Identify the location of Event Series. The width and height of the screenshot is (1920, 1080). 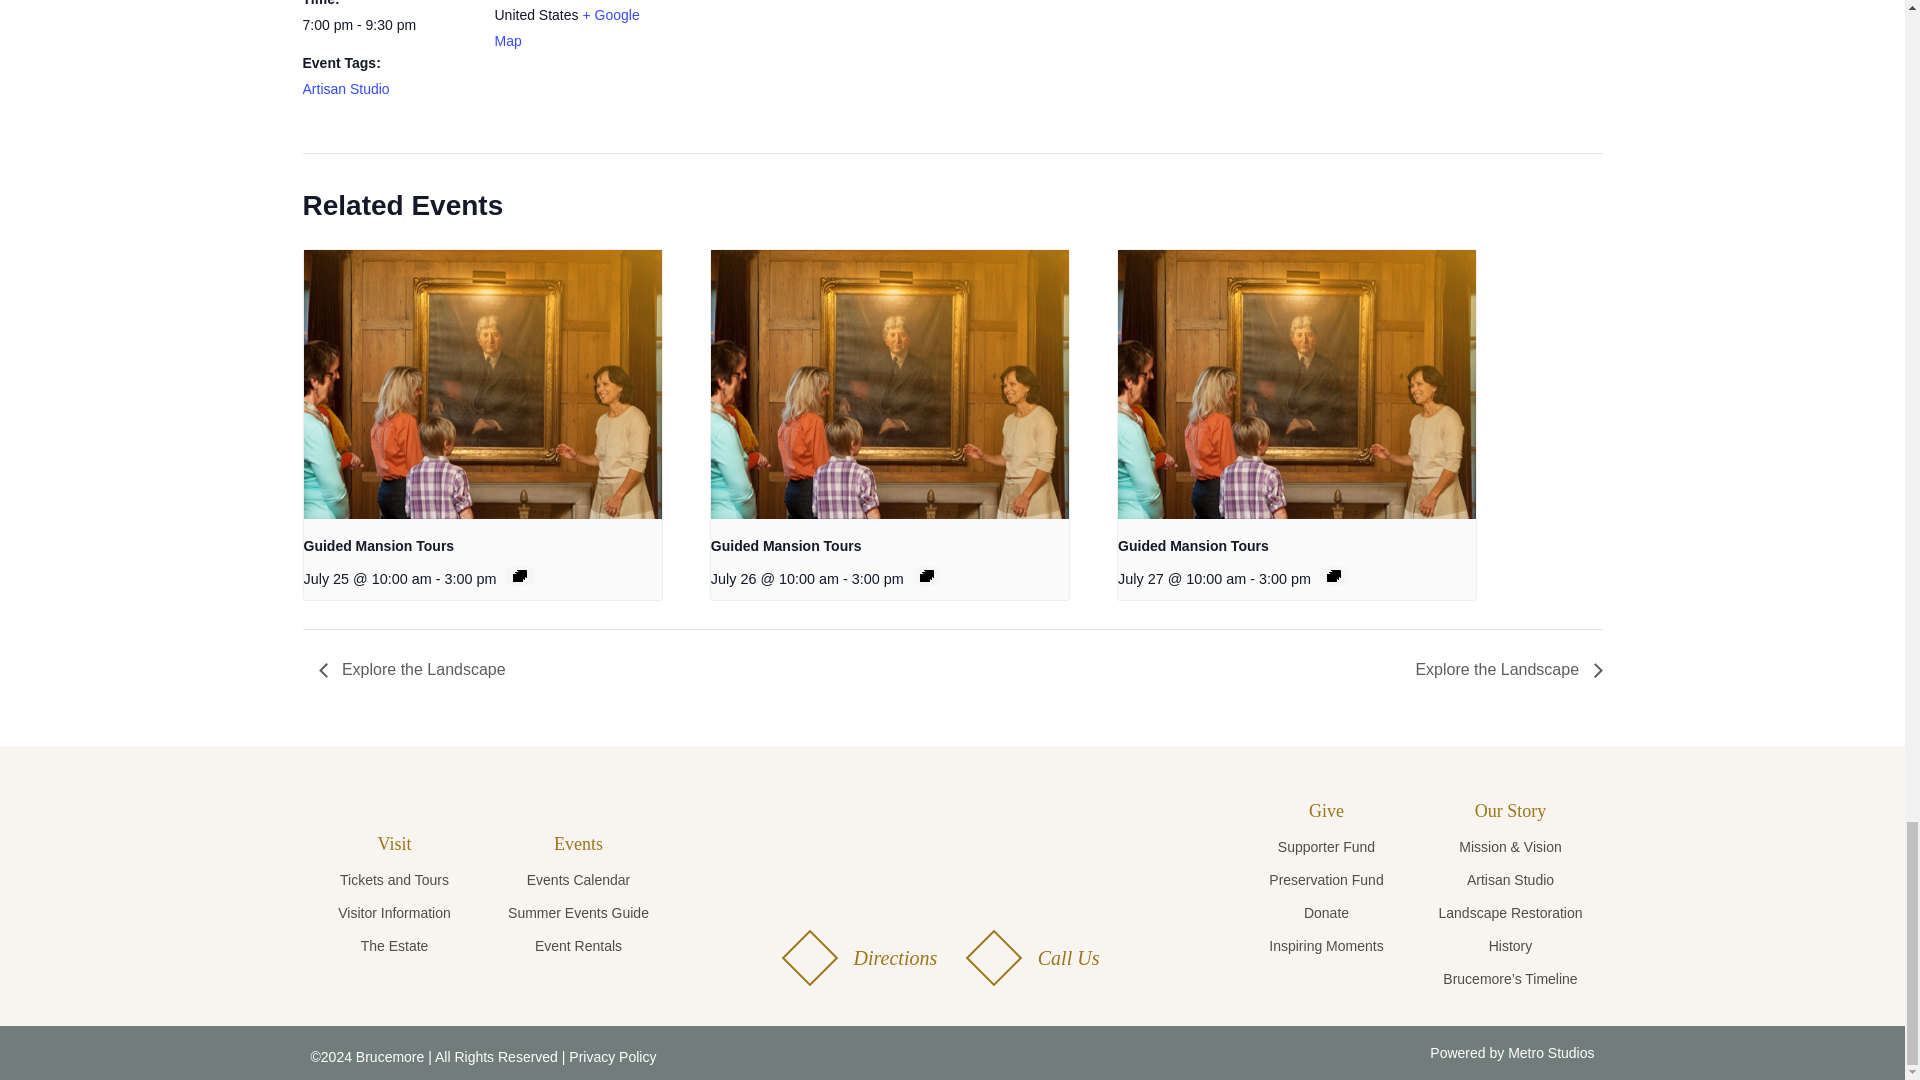
(519, 576).